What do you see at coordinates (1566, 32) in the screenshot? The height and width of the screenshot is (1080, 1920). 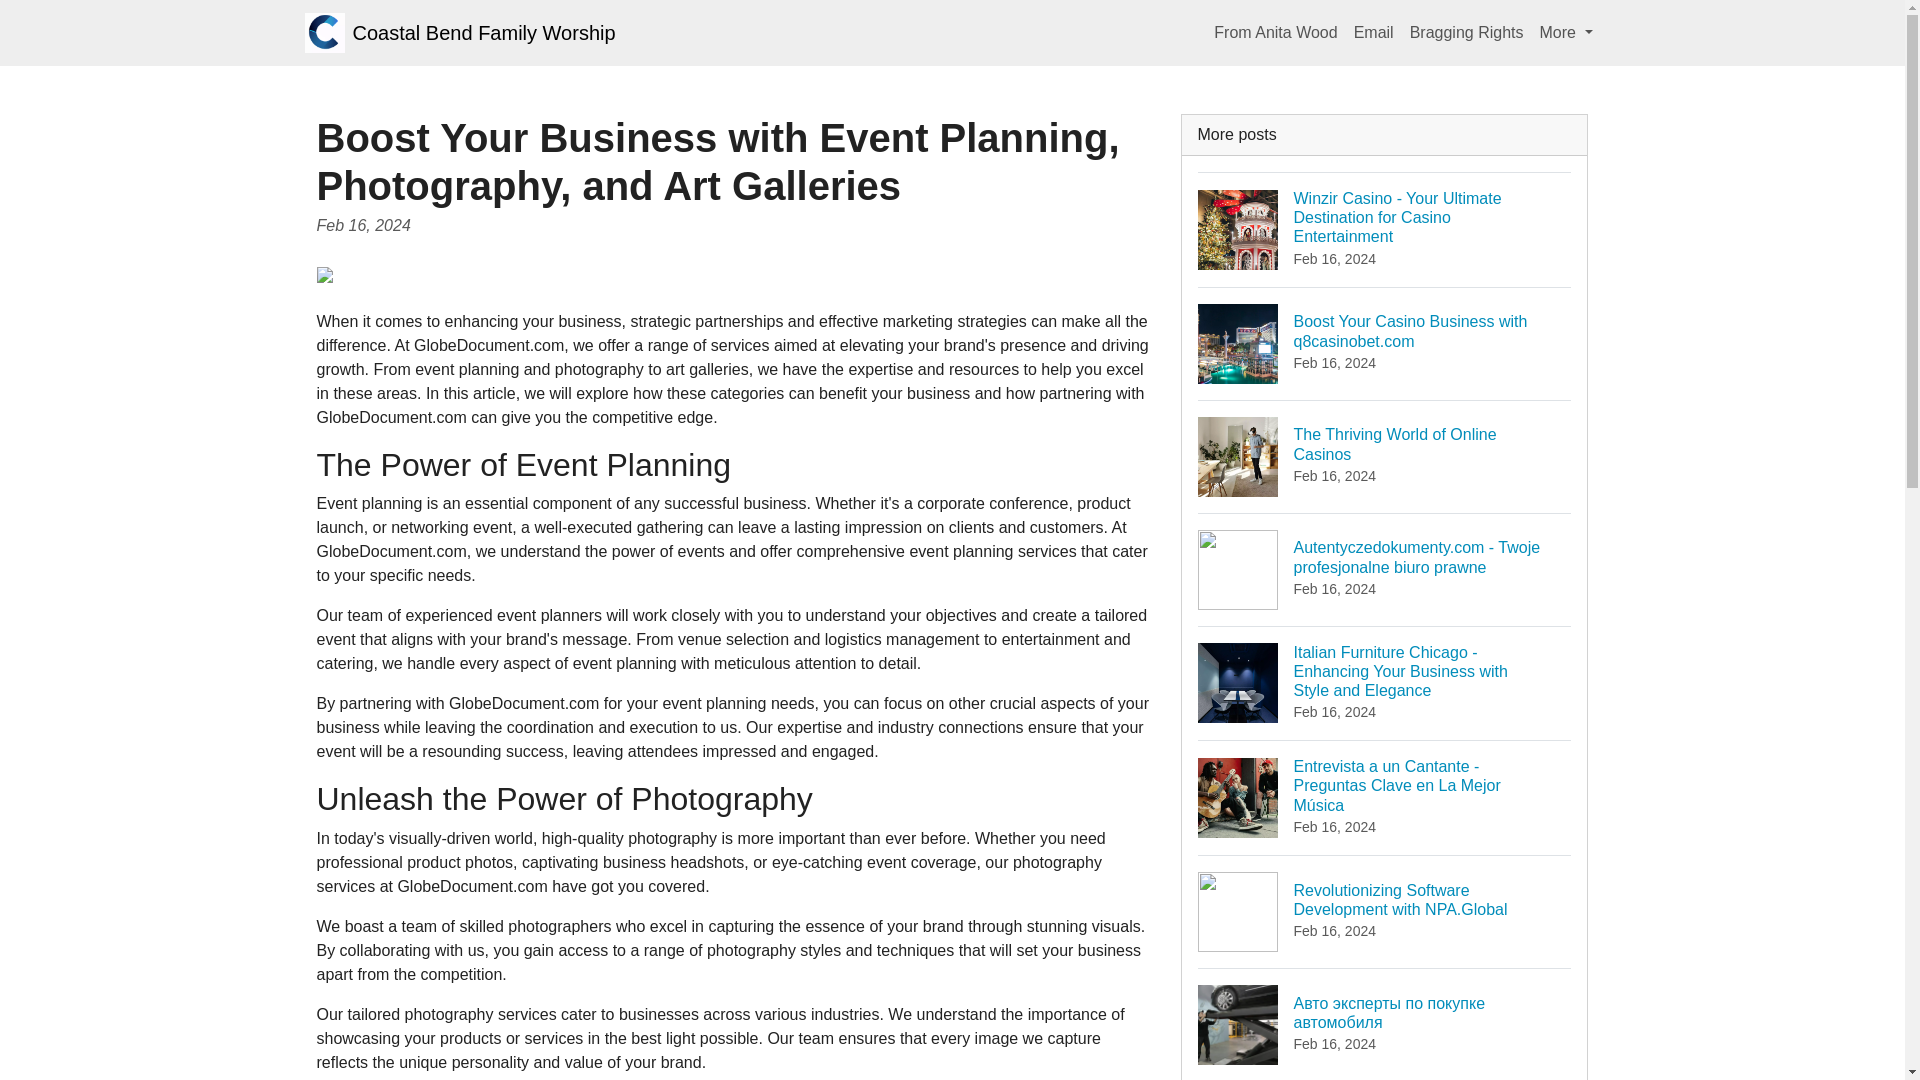 I see `Coastal Bend Family Worship` at bounding box center [1566, 32].